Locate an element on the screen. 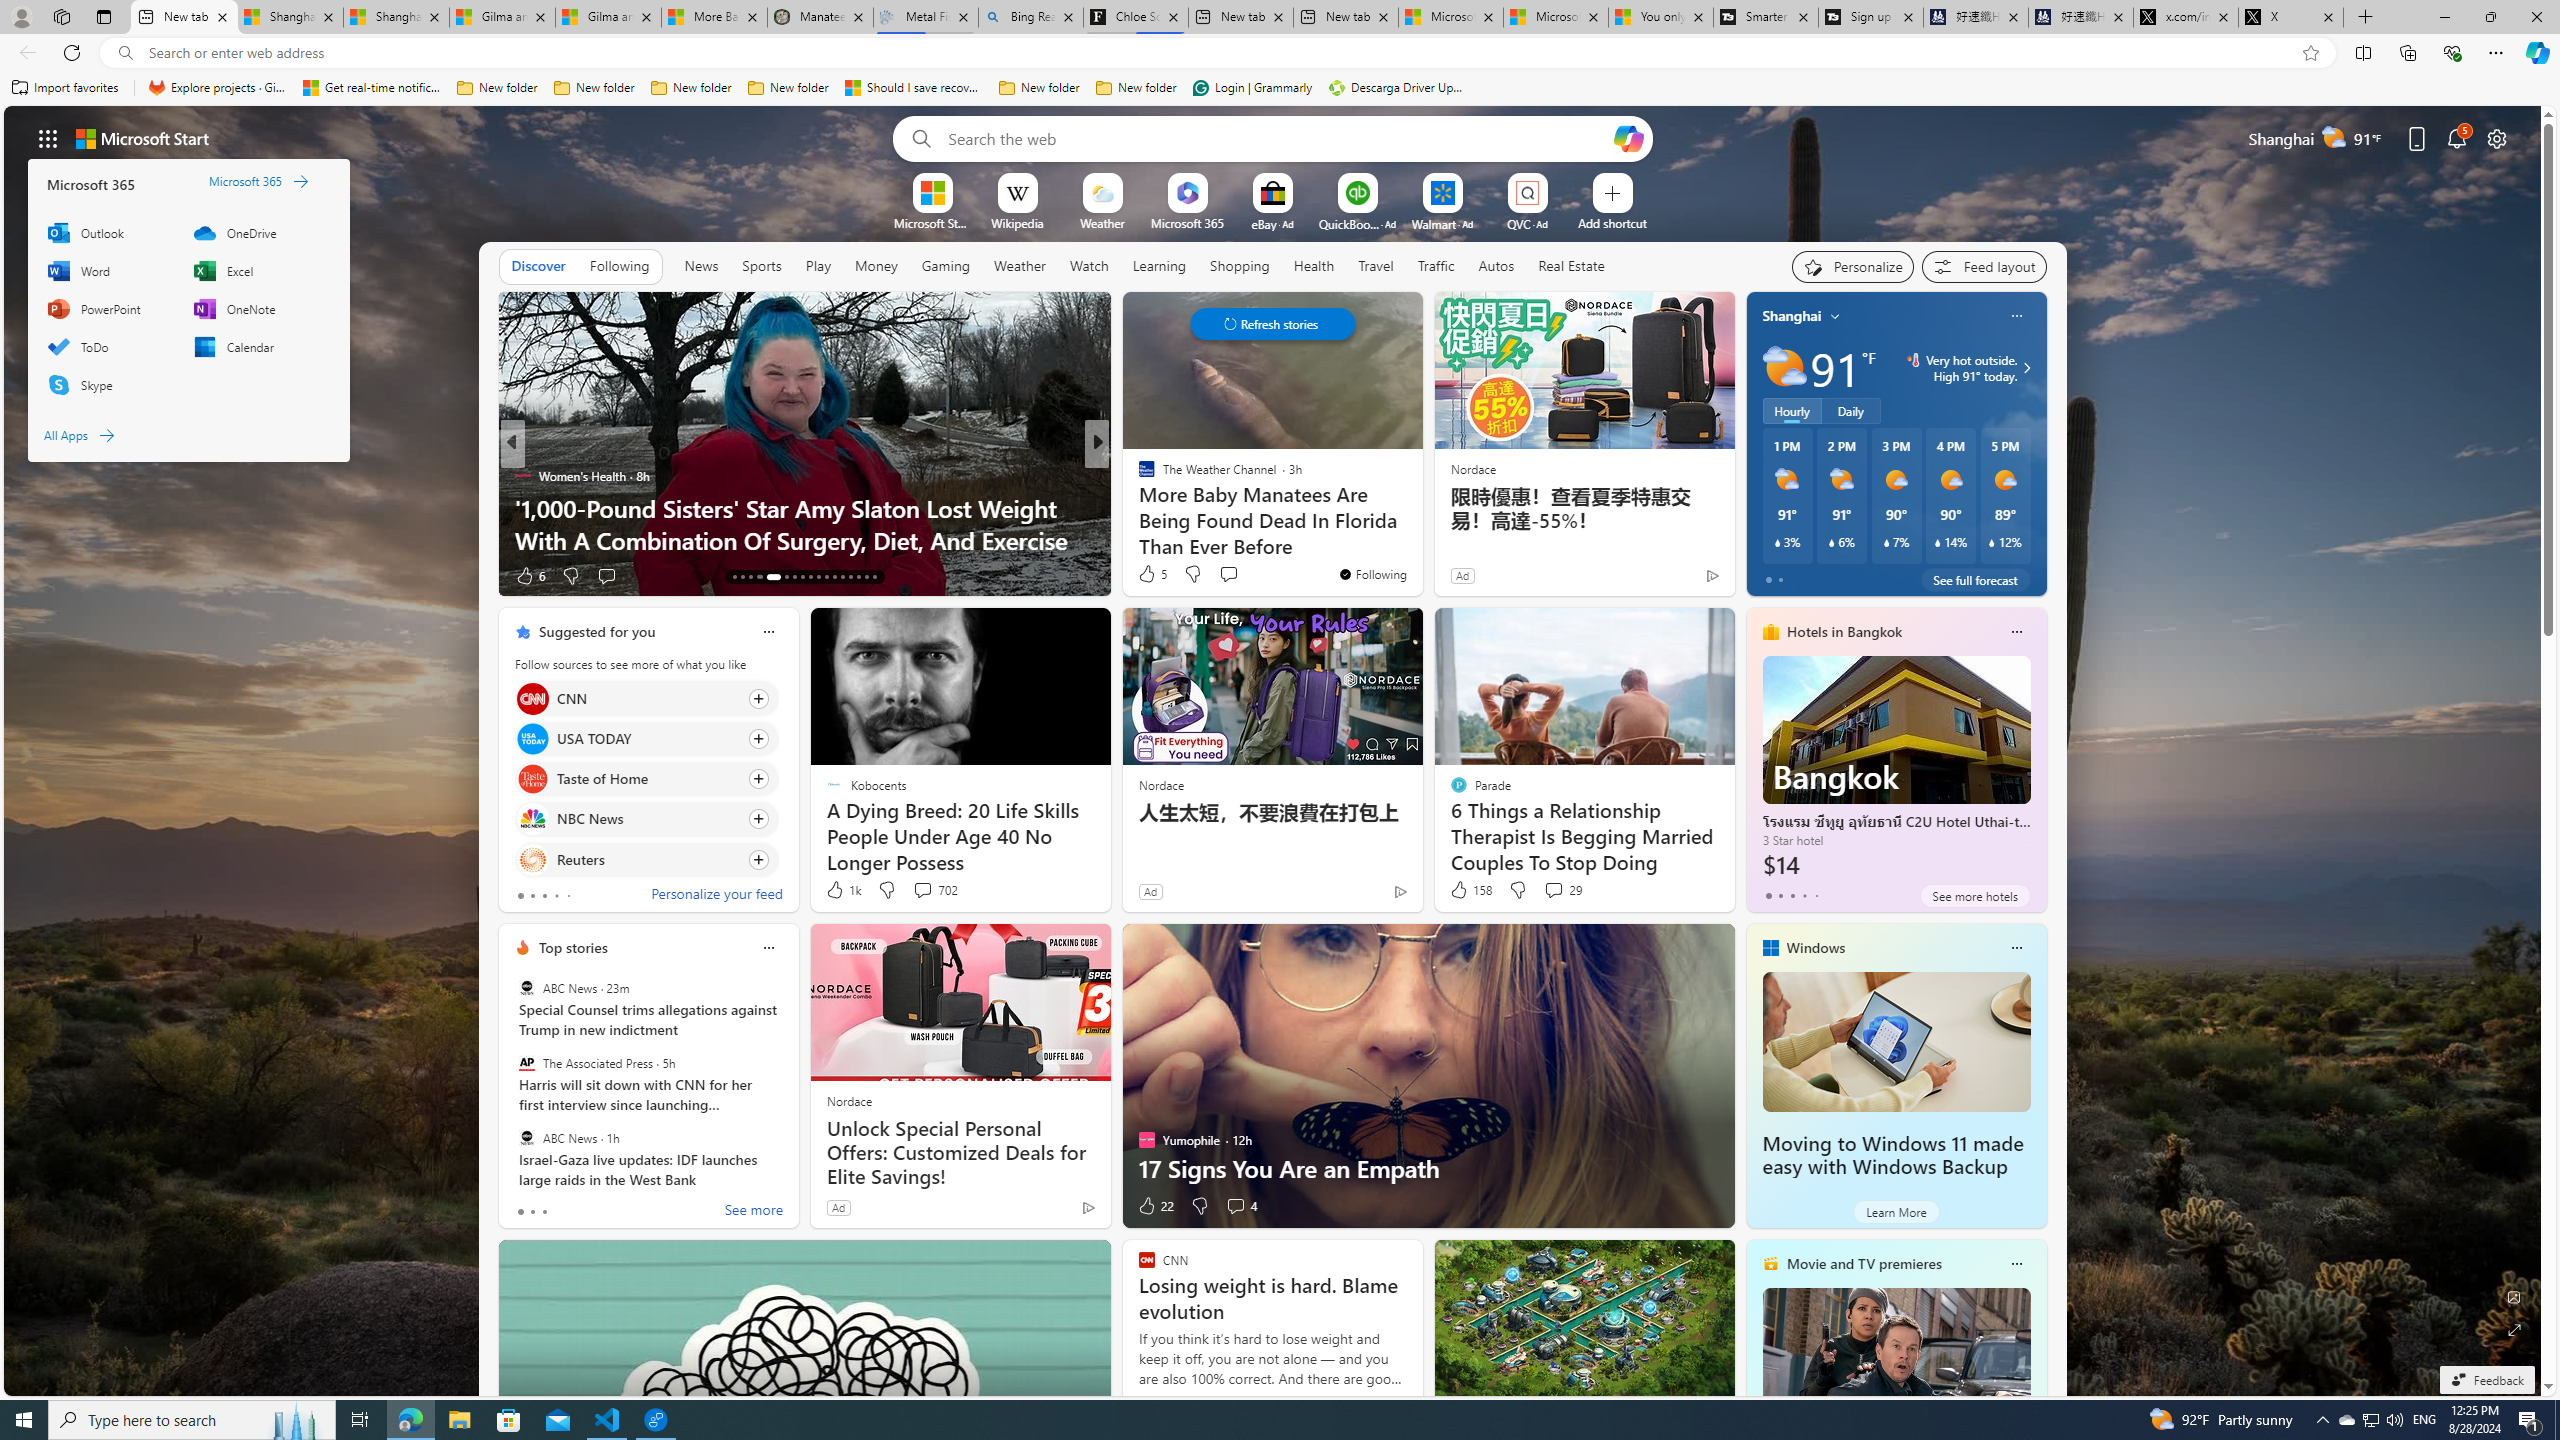  Movie and TV premieres is located at coordinates (1864, 1264).